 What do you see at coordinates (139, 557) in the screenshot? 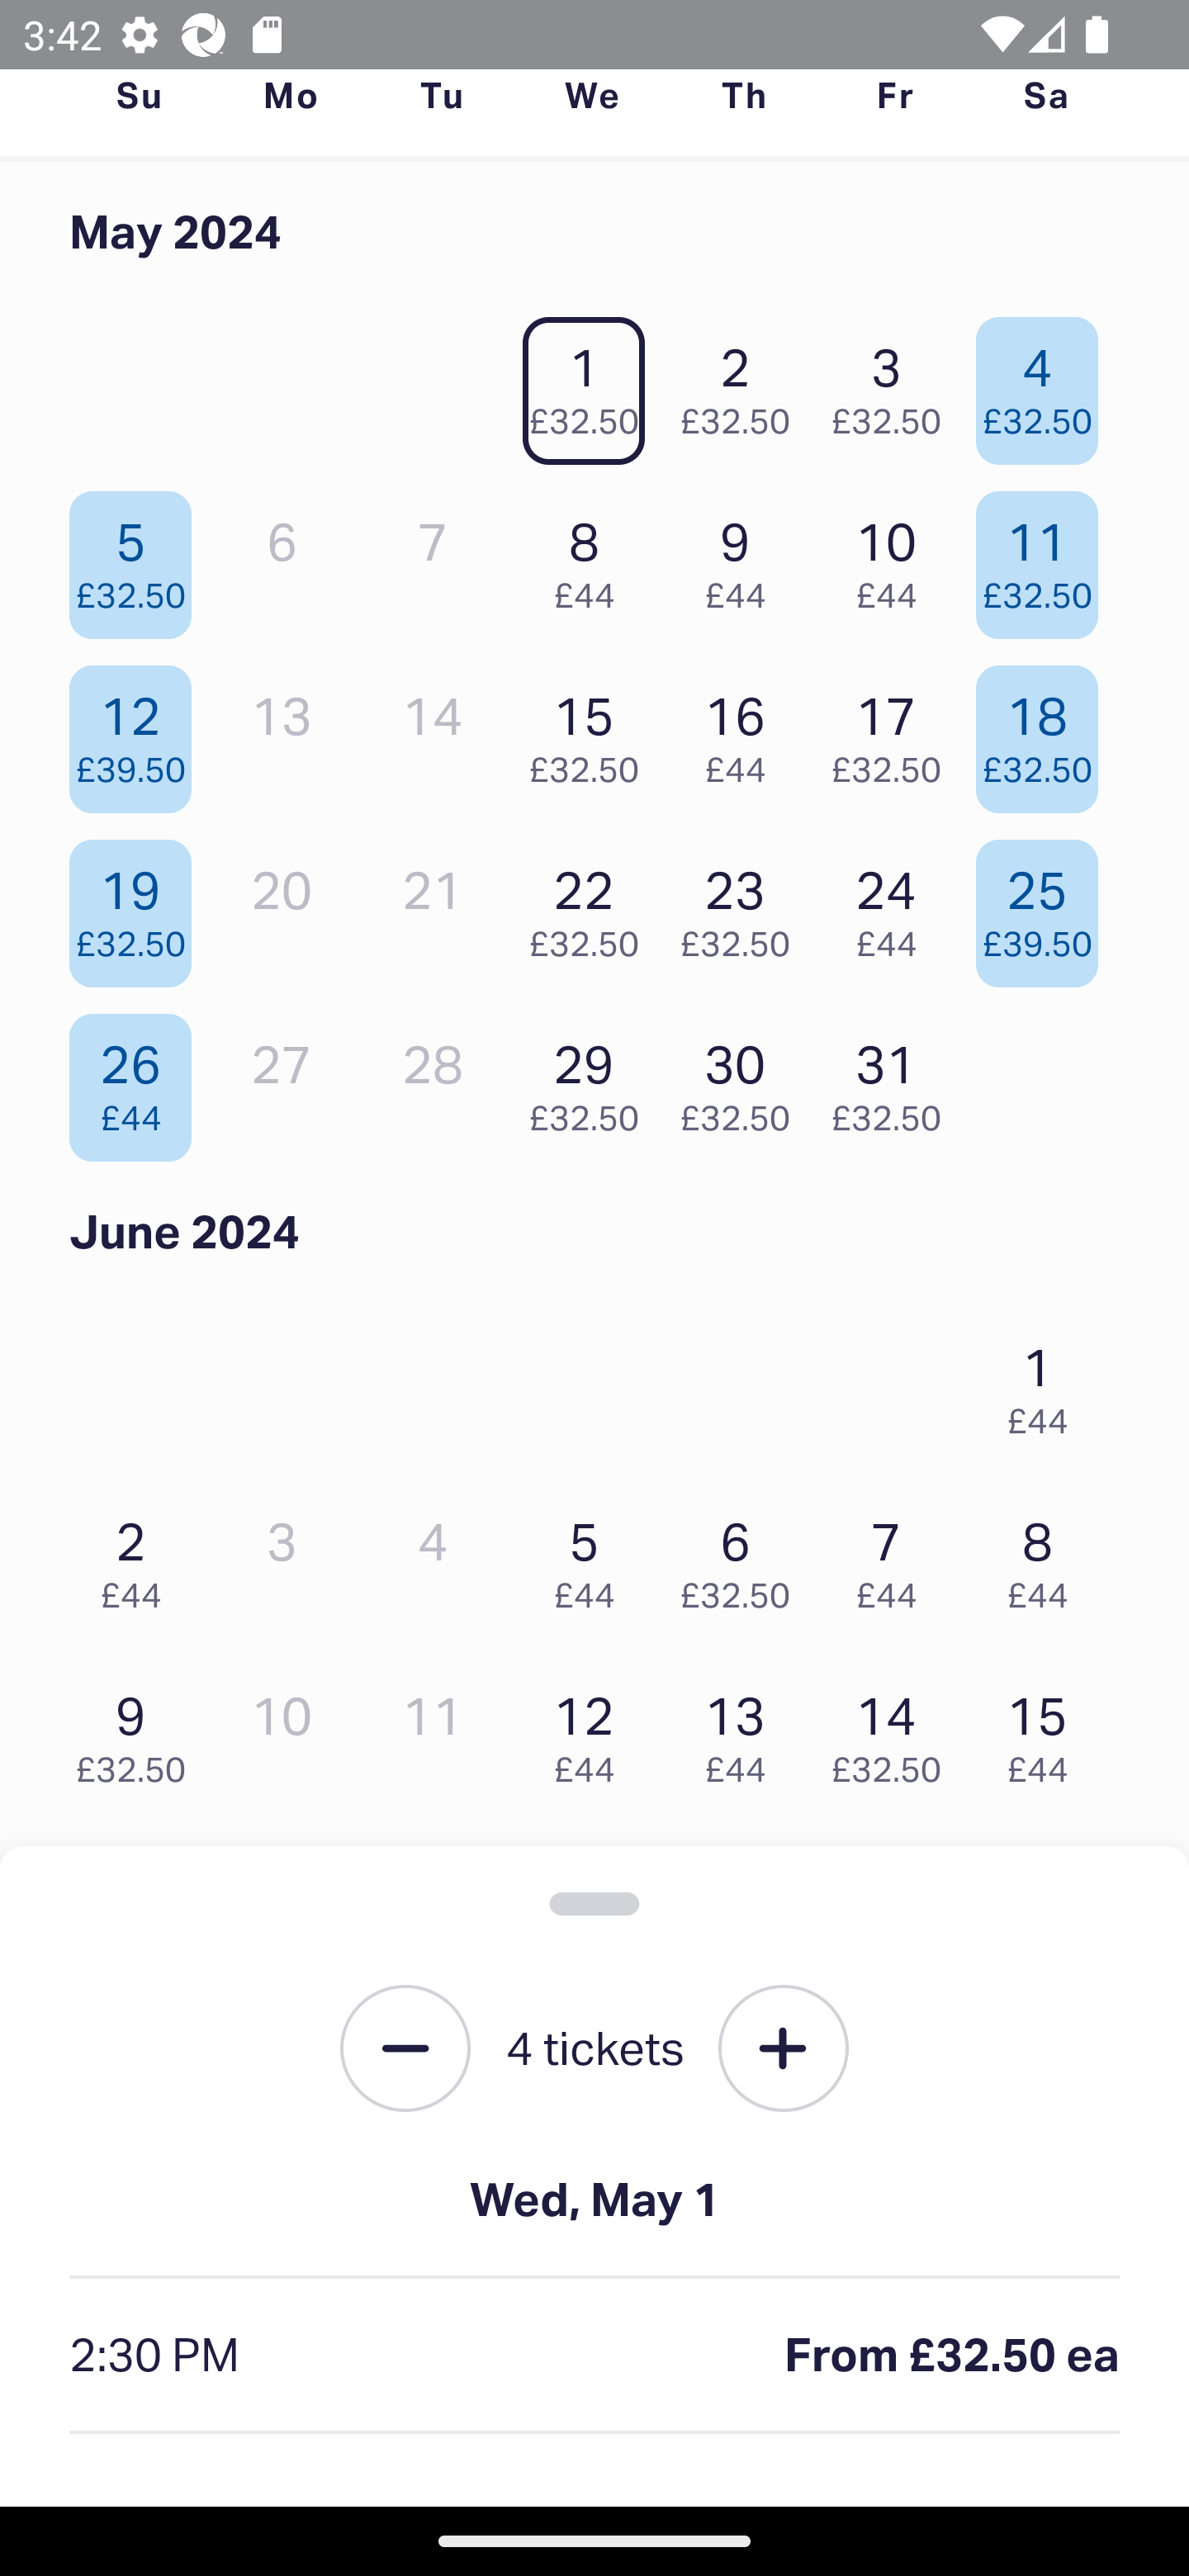
I see `5 £32.50` at bounding box center [139, 557].